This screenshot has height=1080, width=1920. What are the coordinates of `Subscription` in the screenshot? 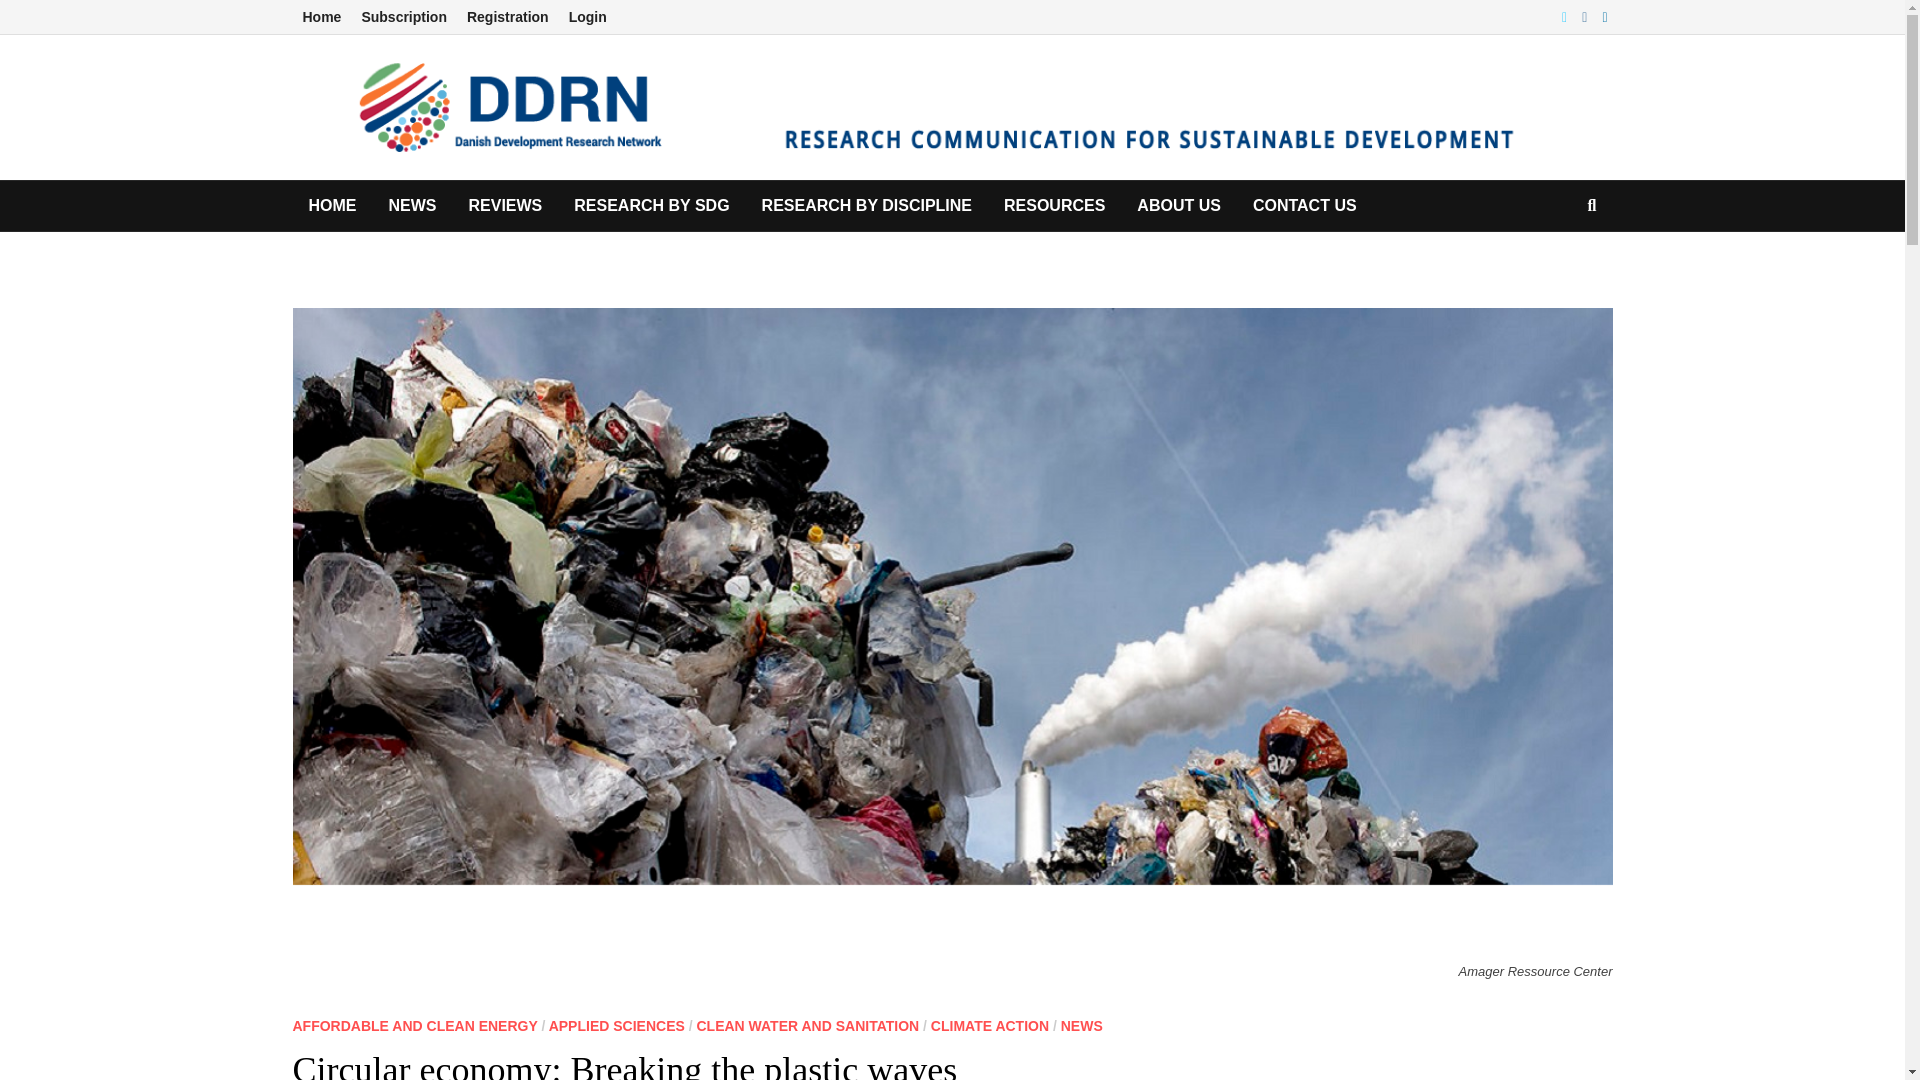 It's located at (404, 17).